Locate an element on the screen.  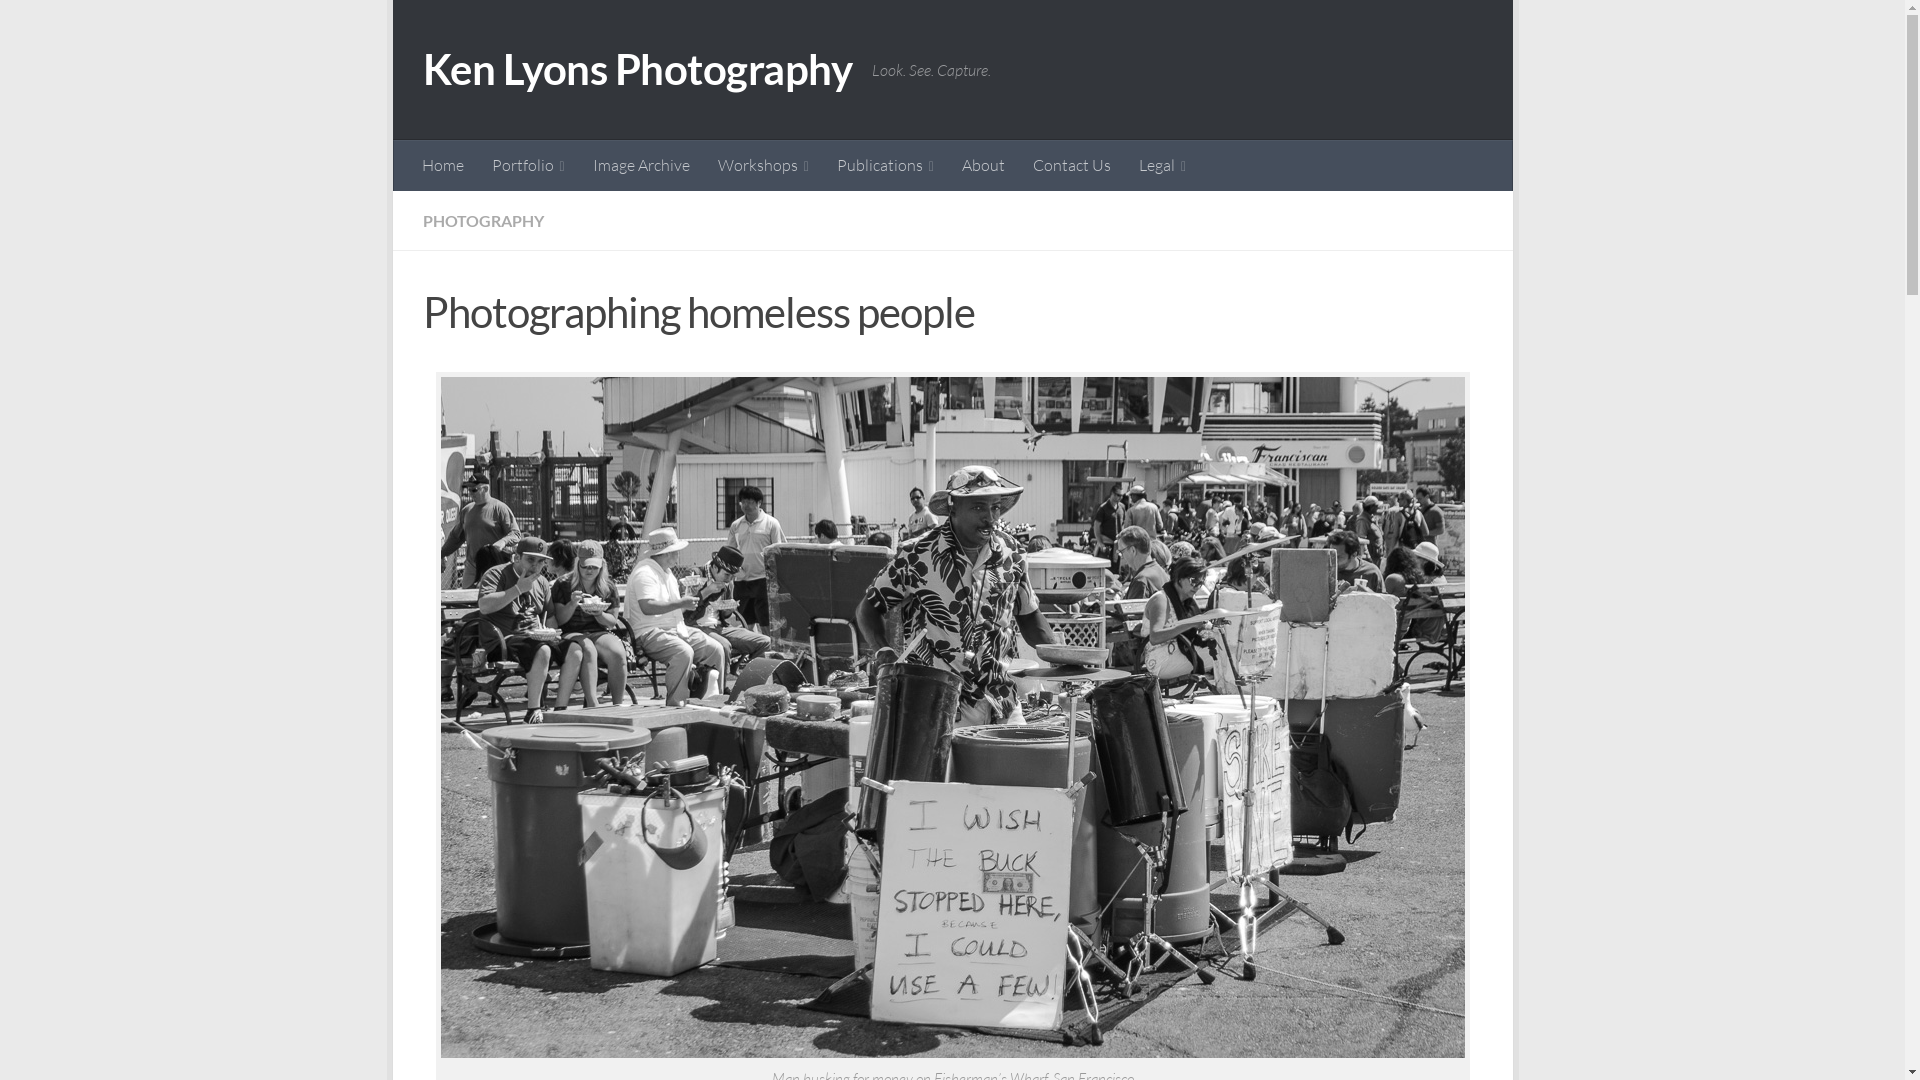
Publications is located at coordinates (886, 166).